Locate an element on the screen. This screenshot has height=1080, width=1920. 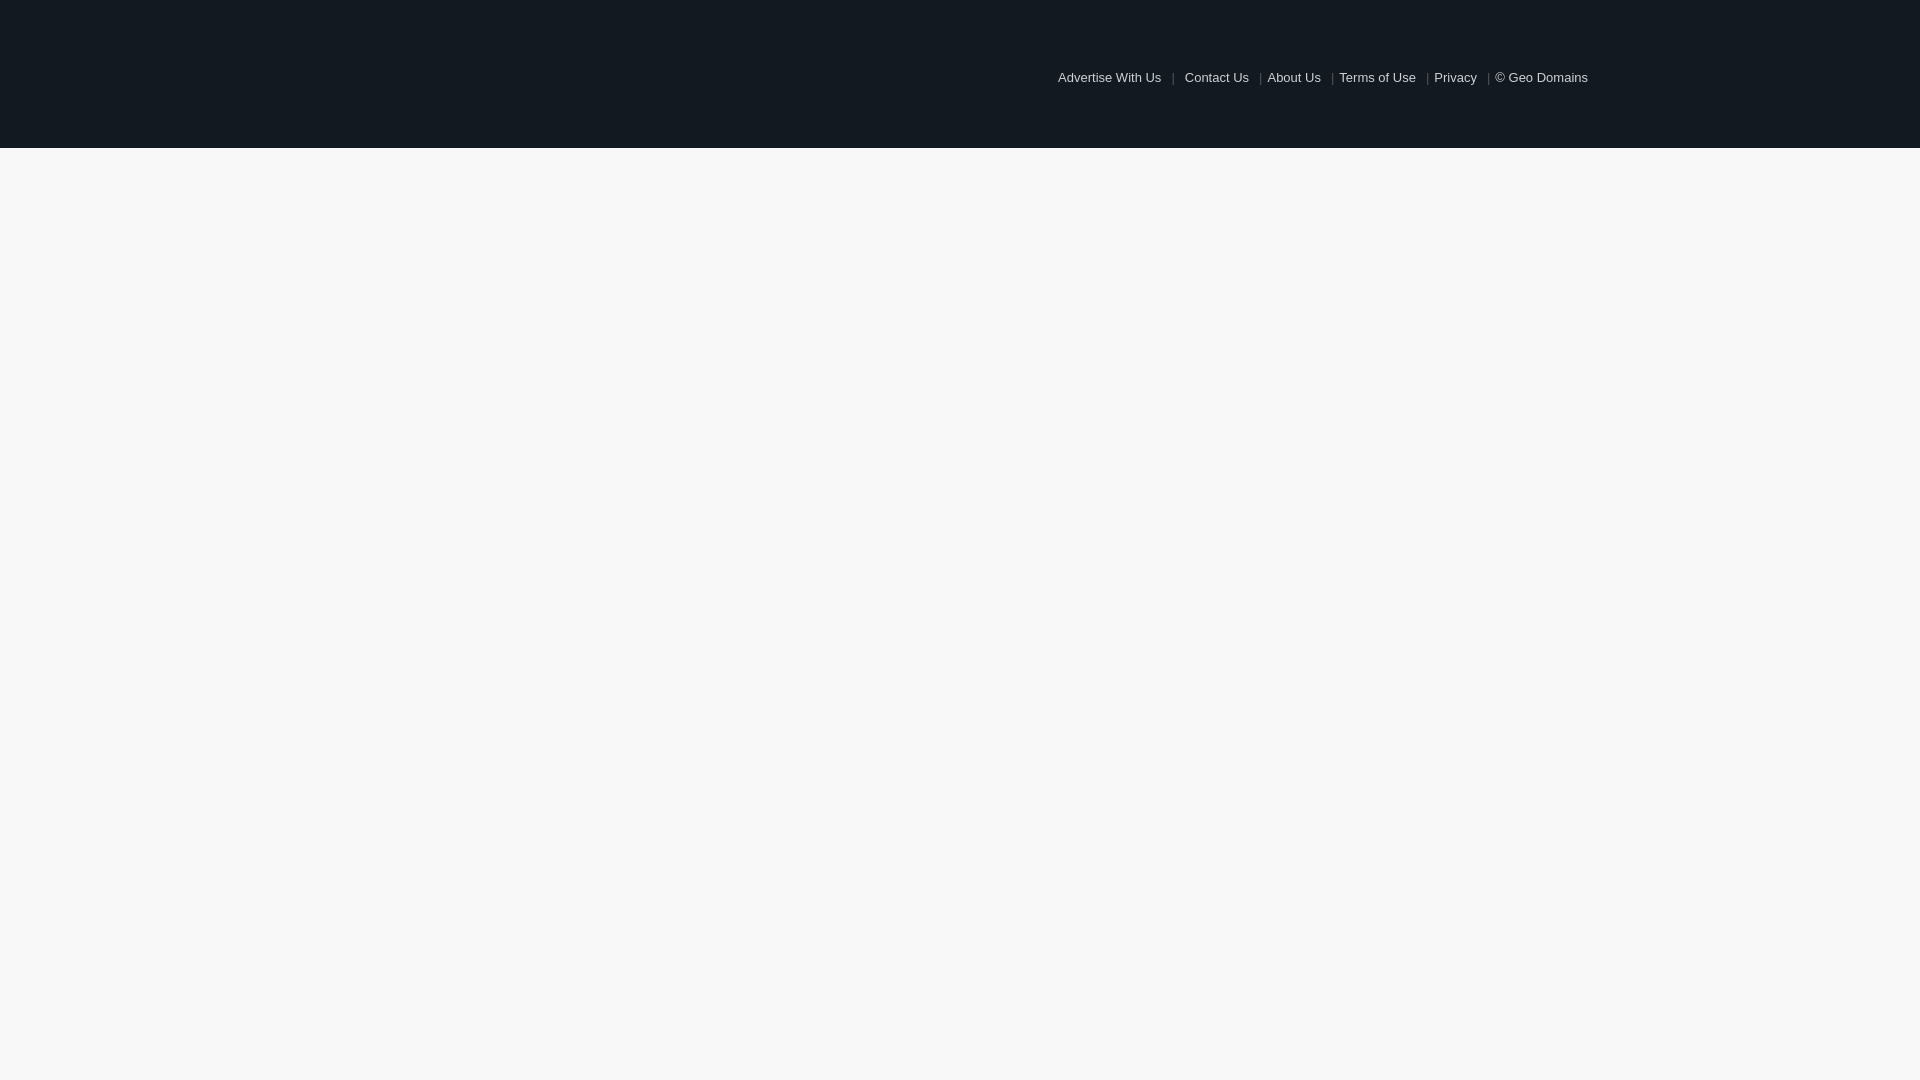
About Us is located at coordinates (1294, 78).